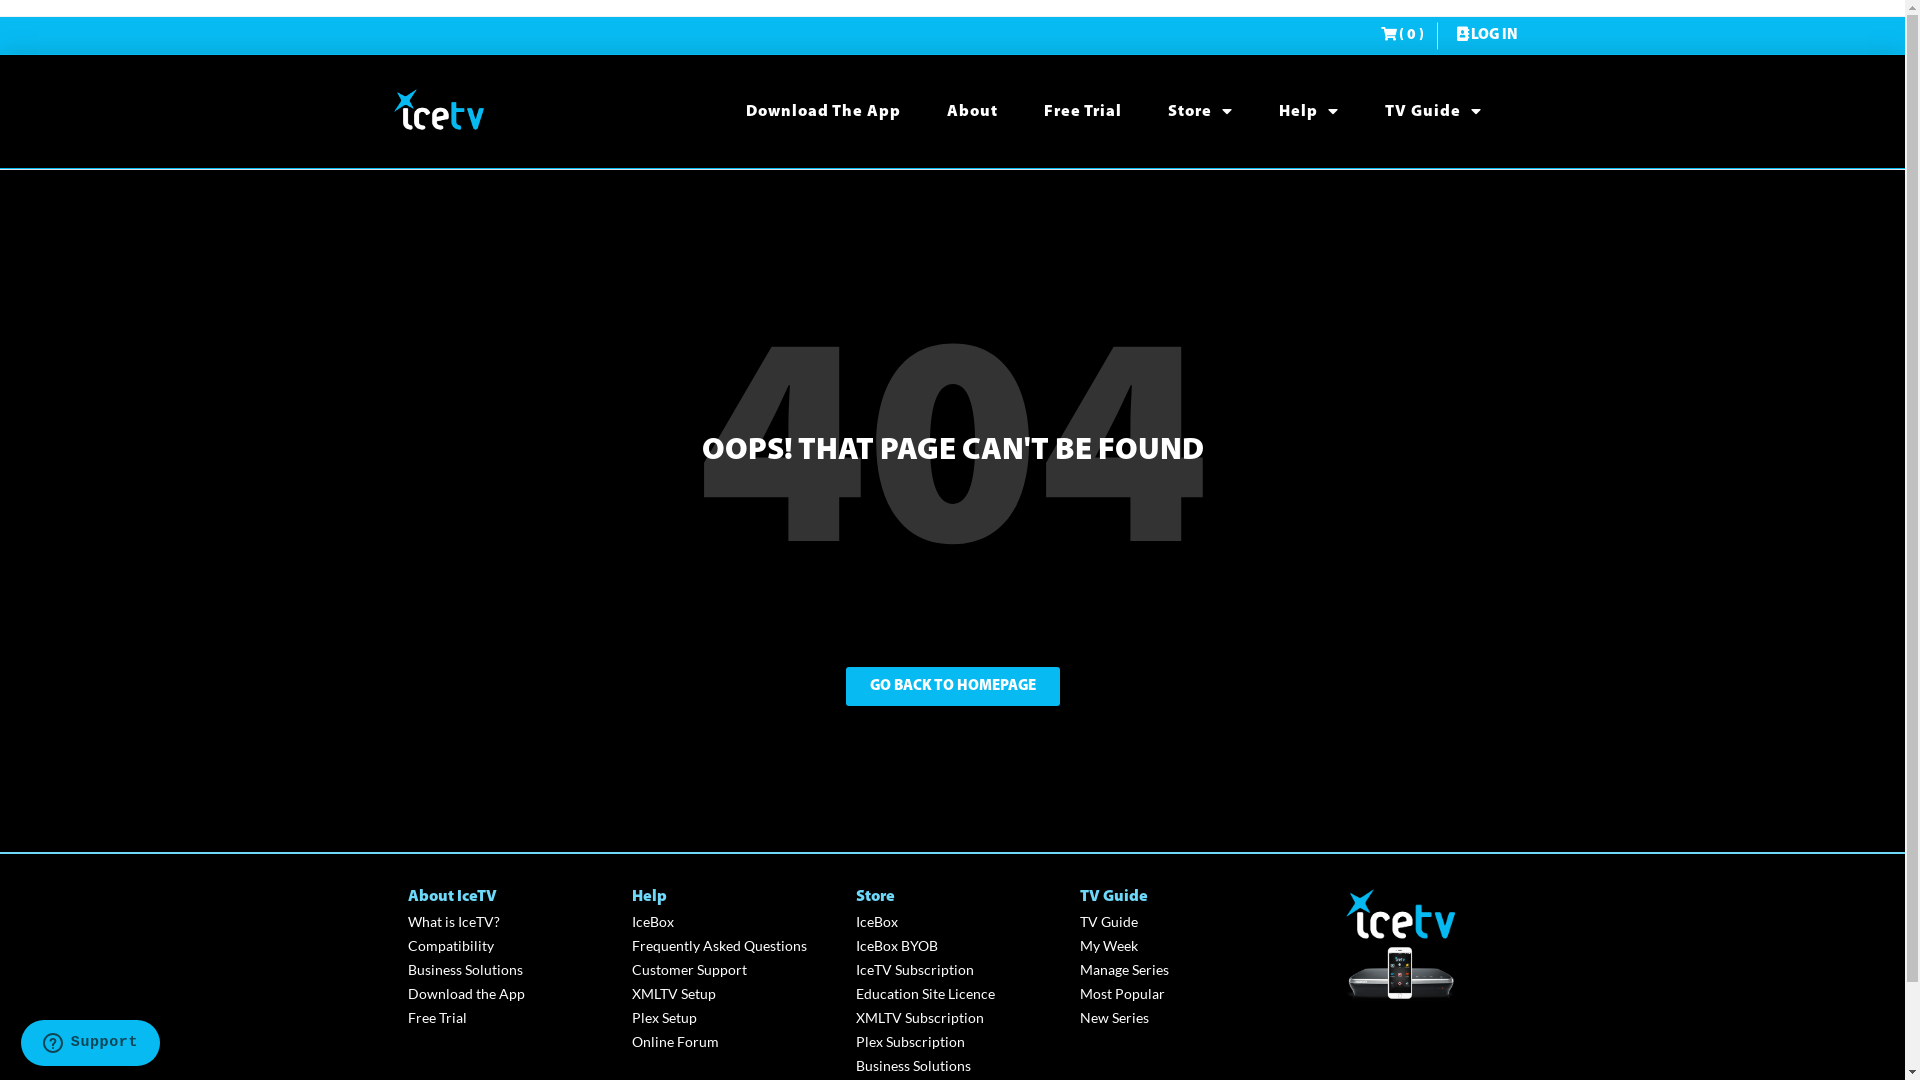  I want to click on IceBox BYOB, so click(958, 946).